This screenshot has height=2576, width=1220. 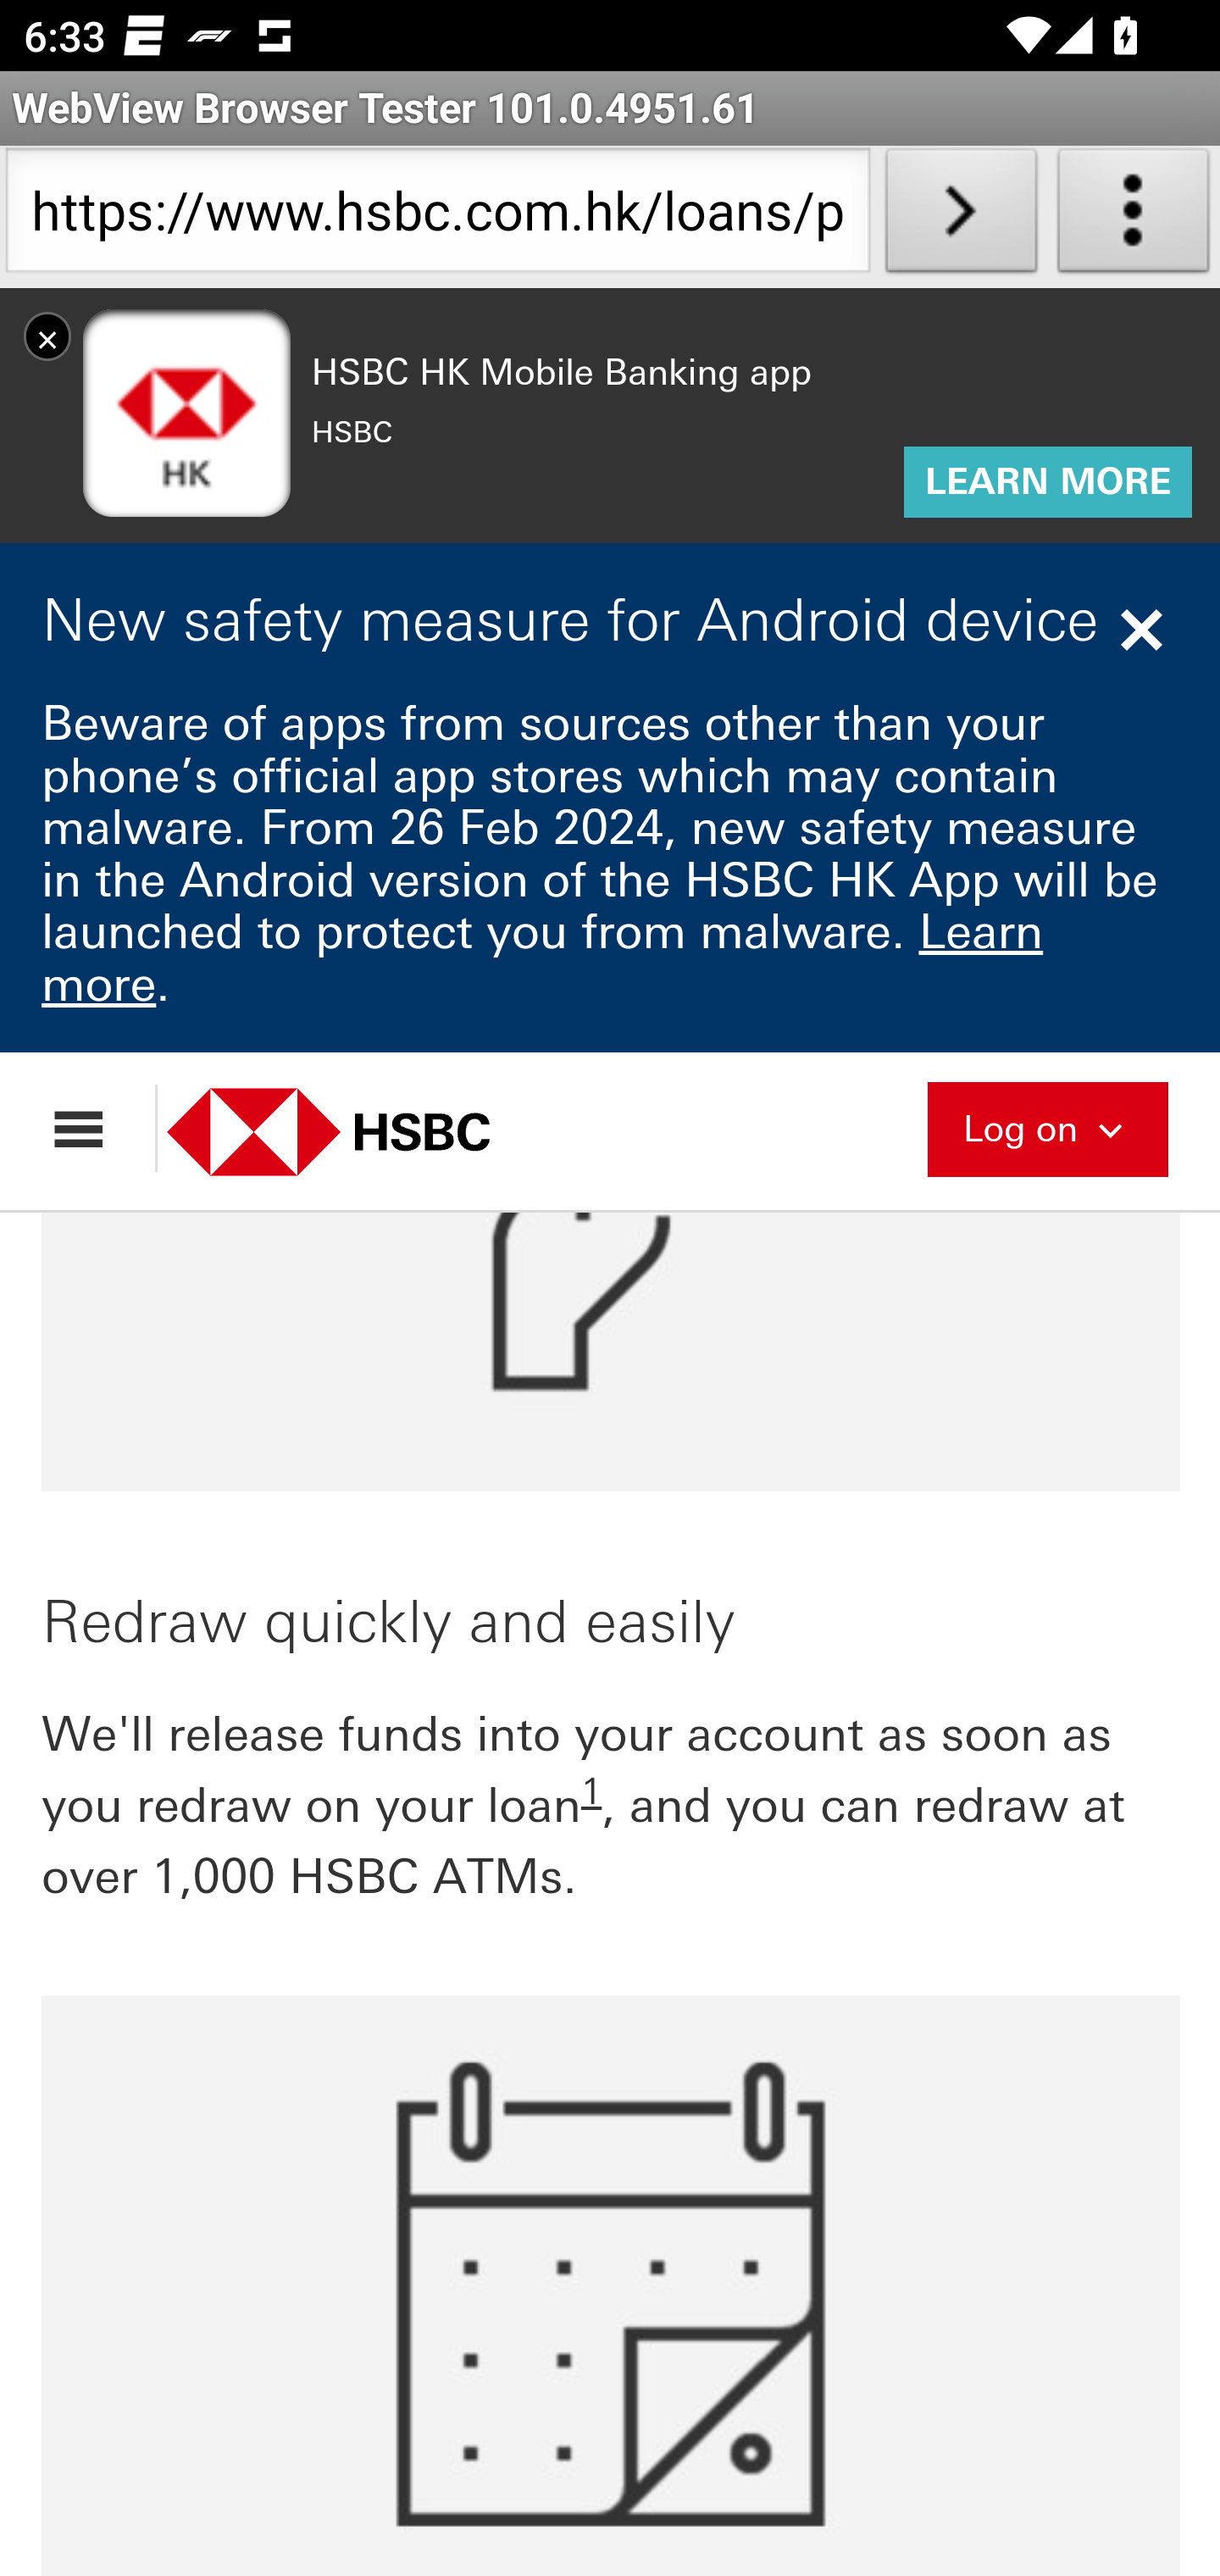 What do you see at coordinates (961, 217) in the screenshot?
I see `Load URL` at bounding box center [961, 217].